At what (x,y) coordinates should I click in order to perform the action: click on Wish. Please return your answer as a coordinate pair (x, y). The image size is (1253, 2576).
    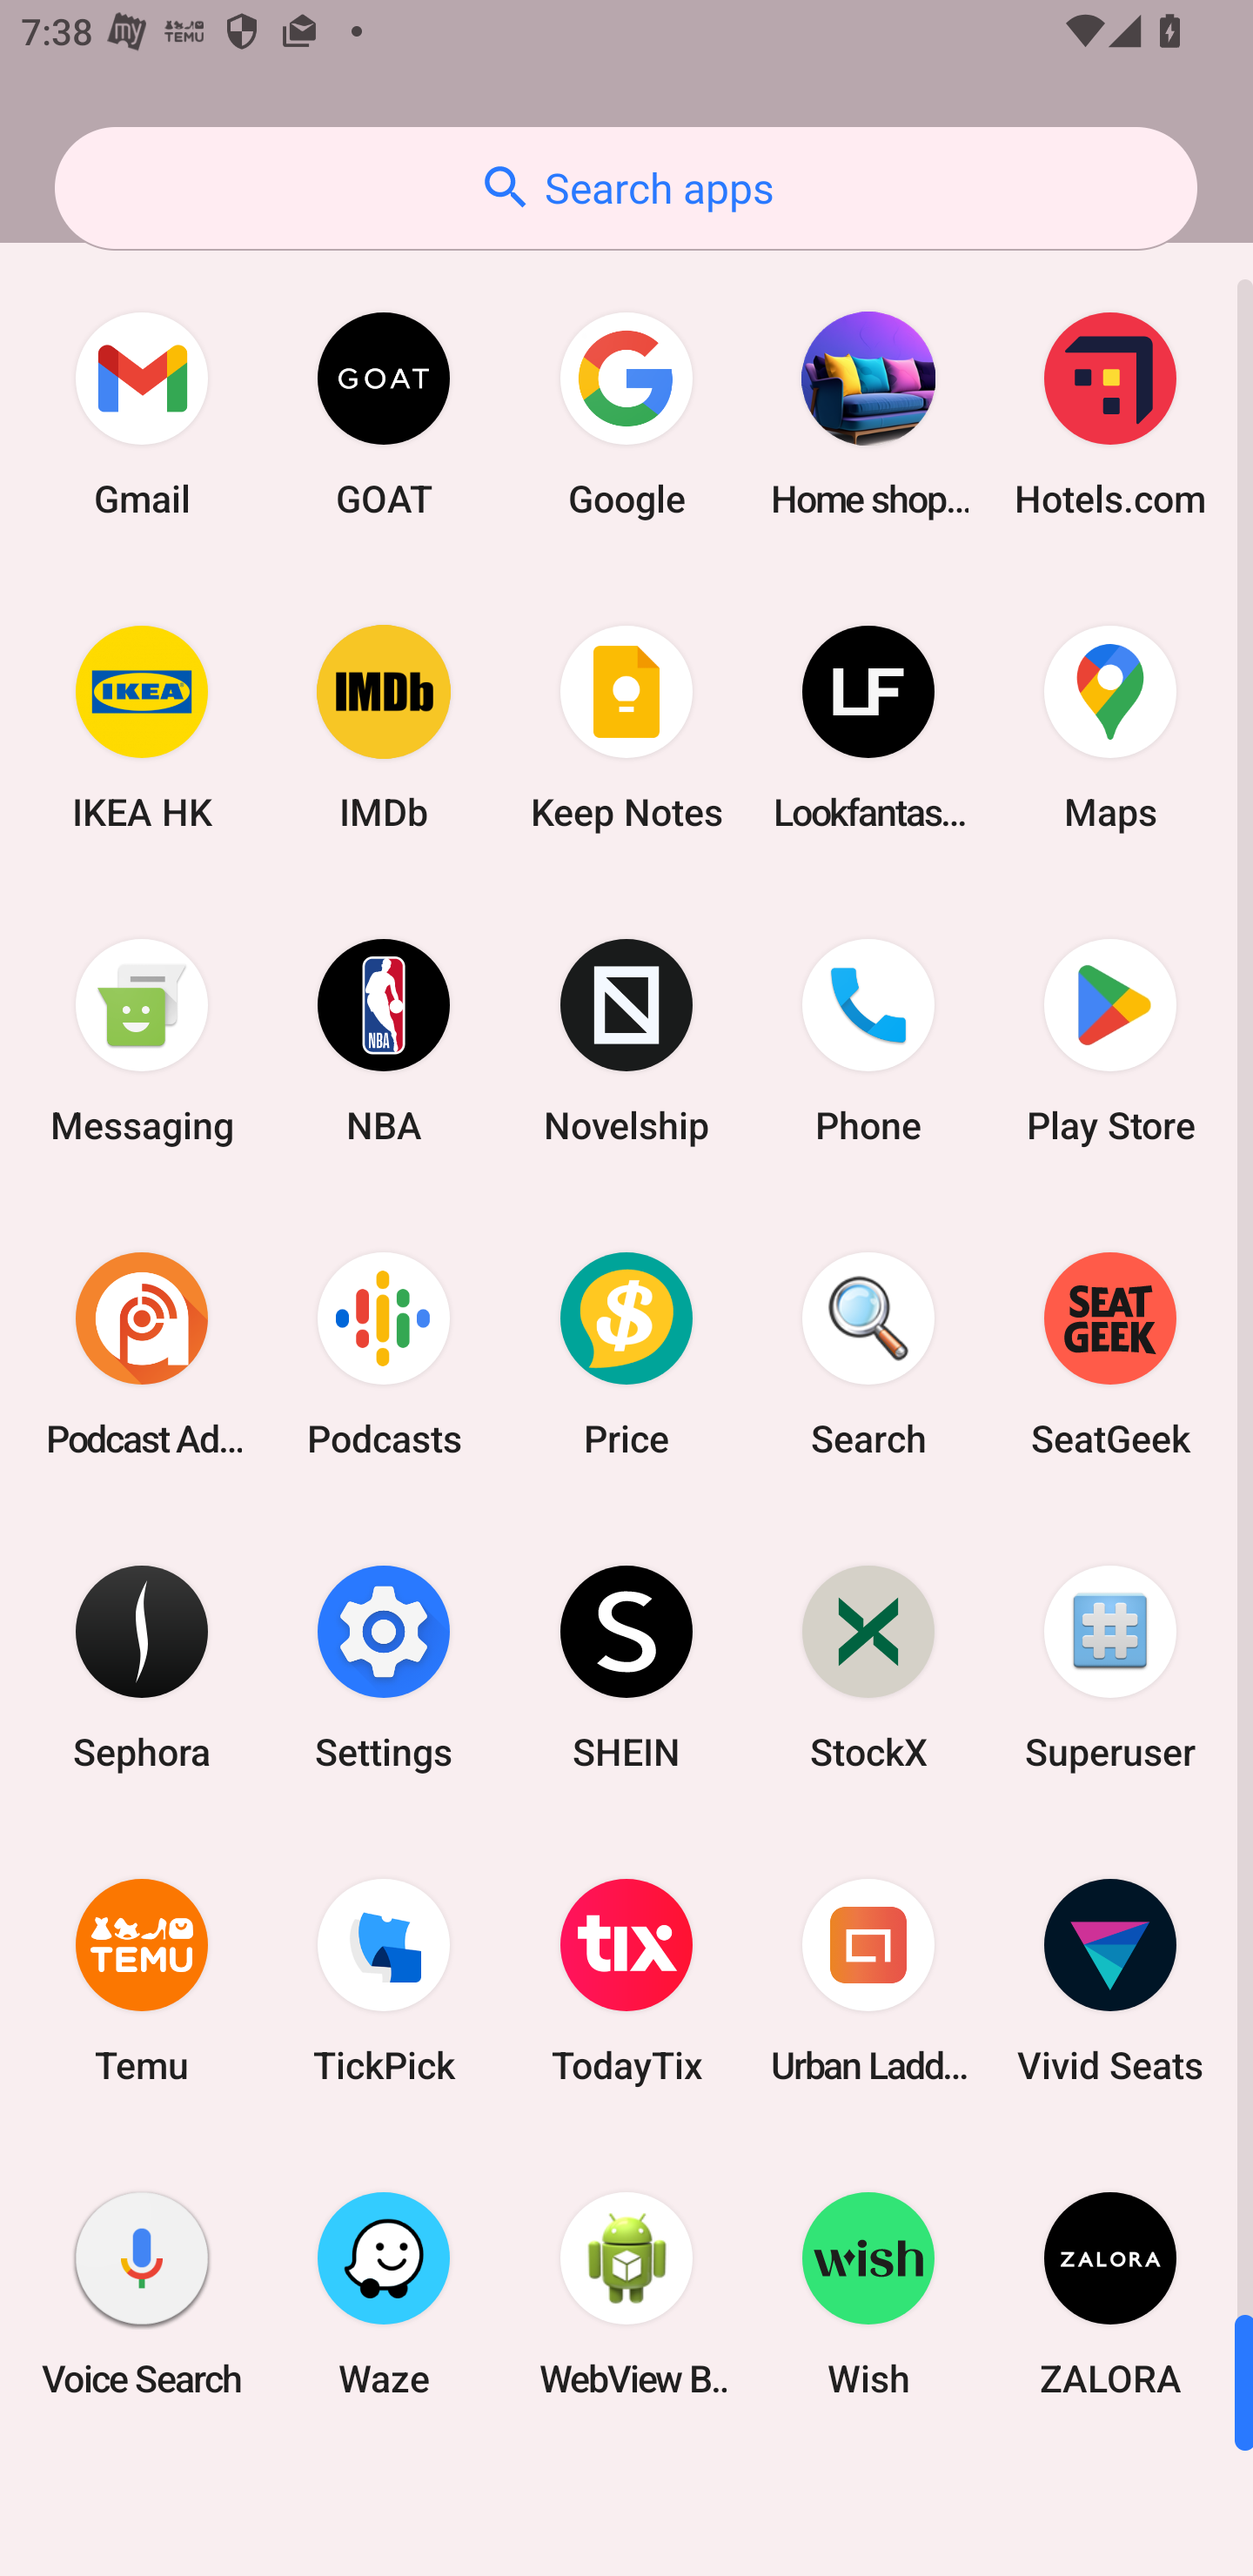
    Looking at the image, I should click on (868, 2293).